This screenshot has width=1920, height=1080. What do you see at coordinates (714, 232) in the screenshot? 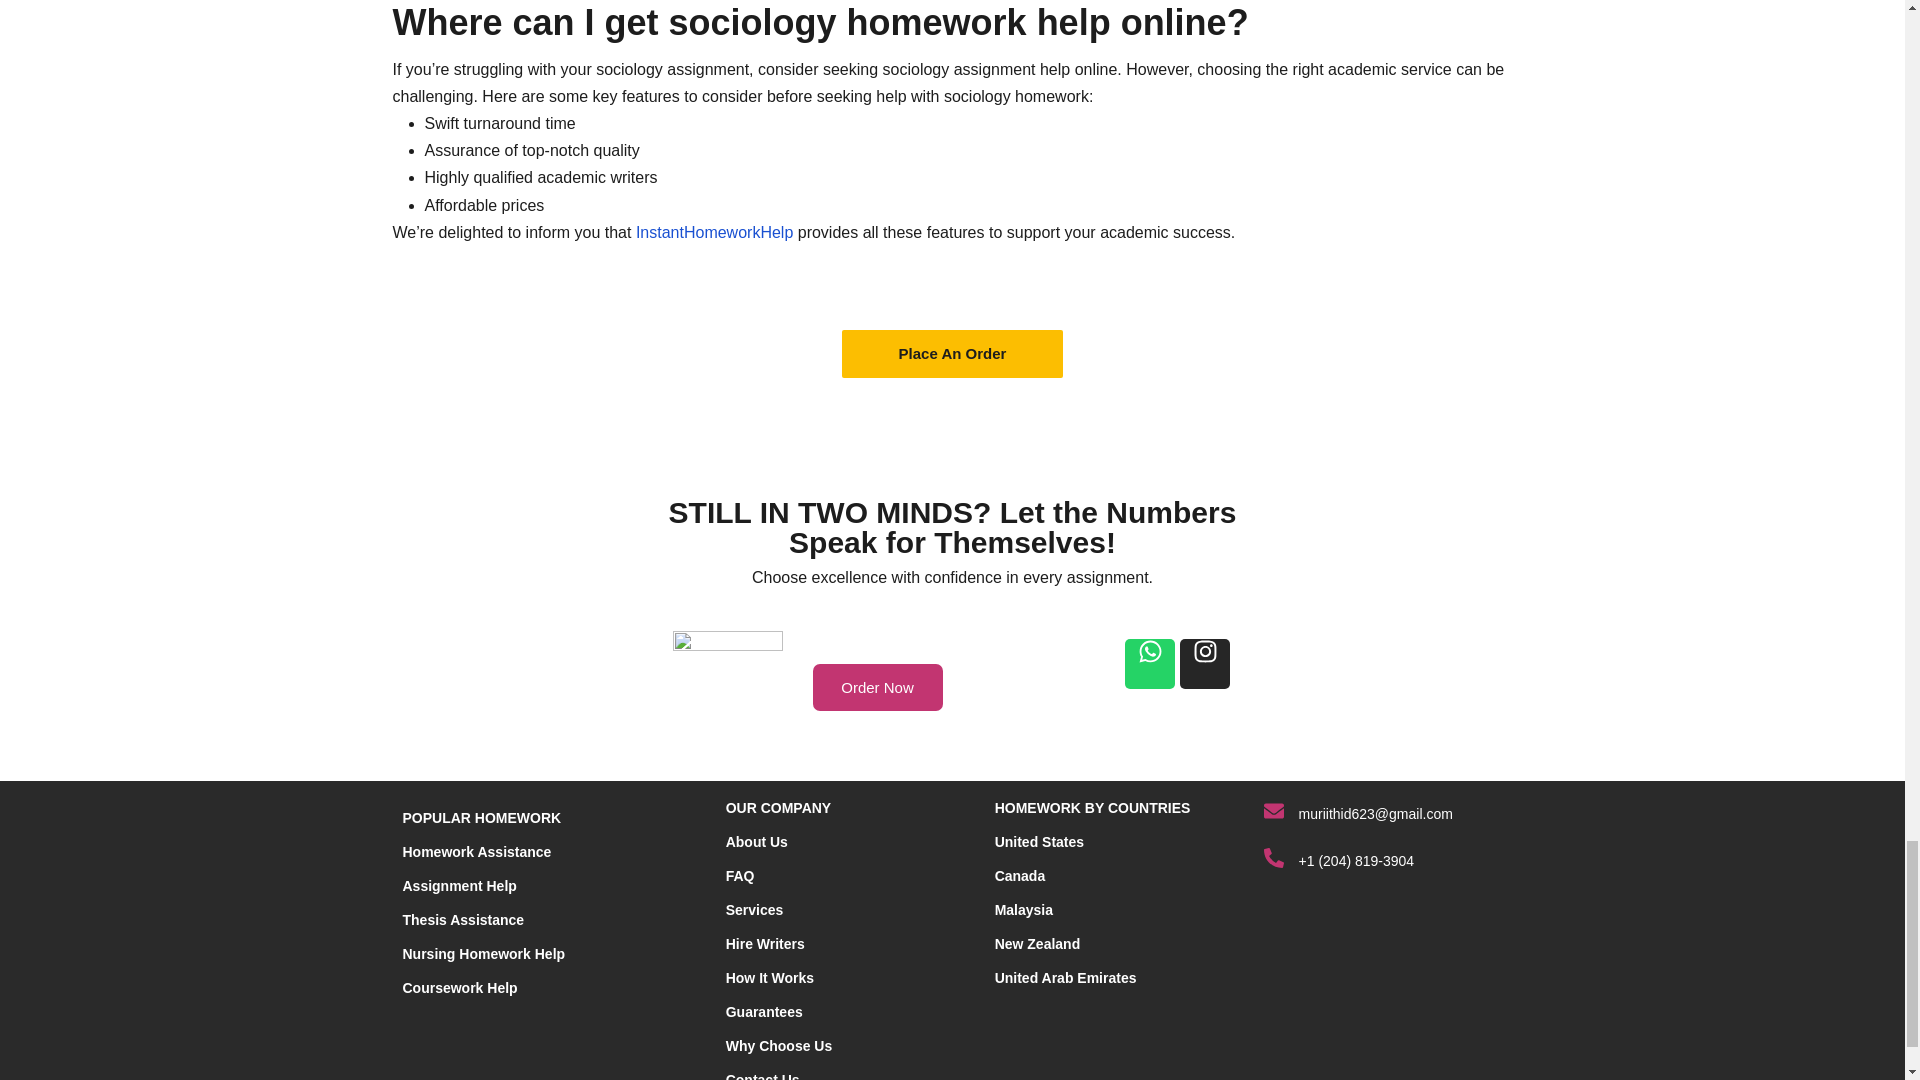
I see `InstantHomeworkHelp` at bounding box center [714, 232].